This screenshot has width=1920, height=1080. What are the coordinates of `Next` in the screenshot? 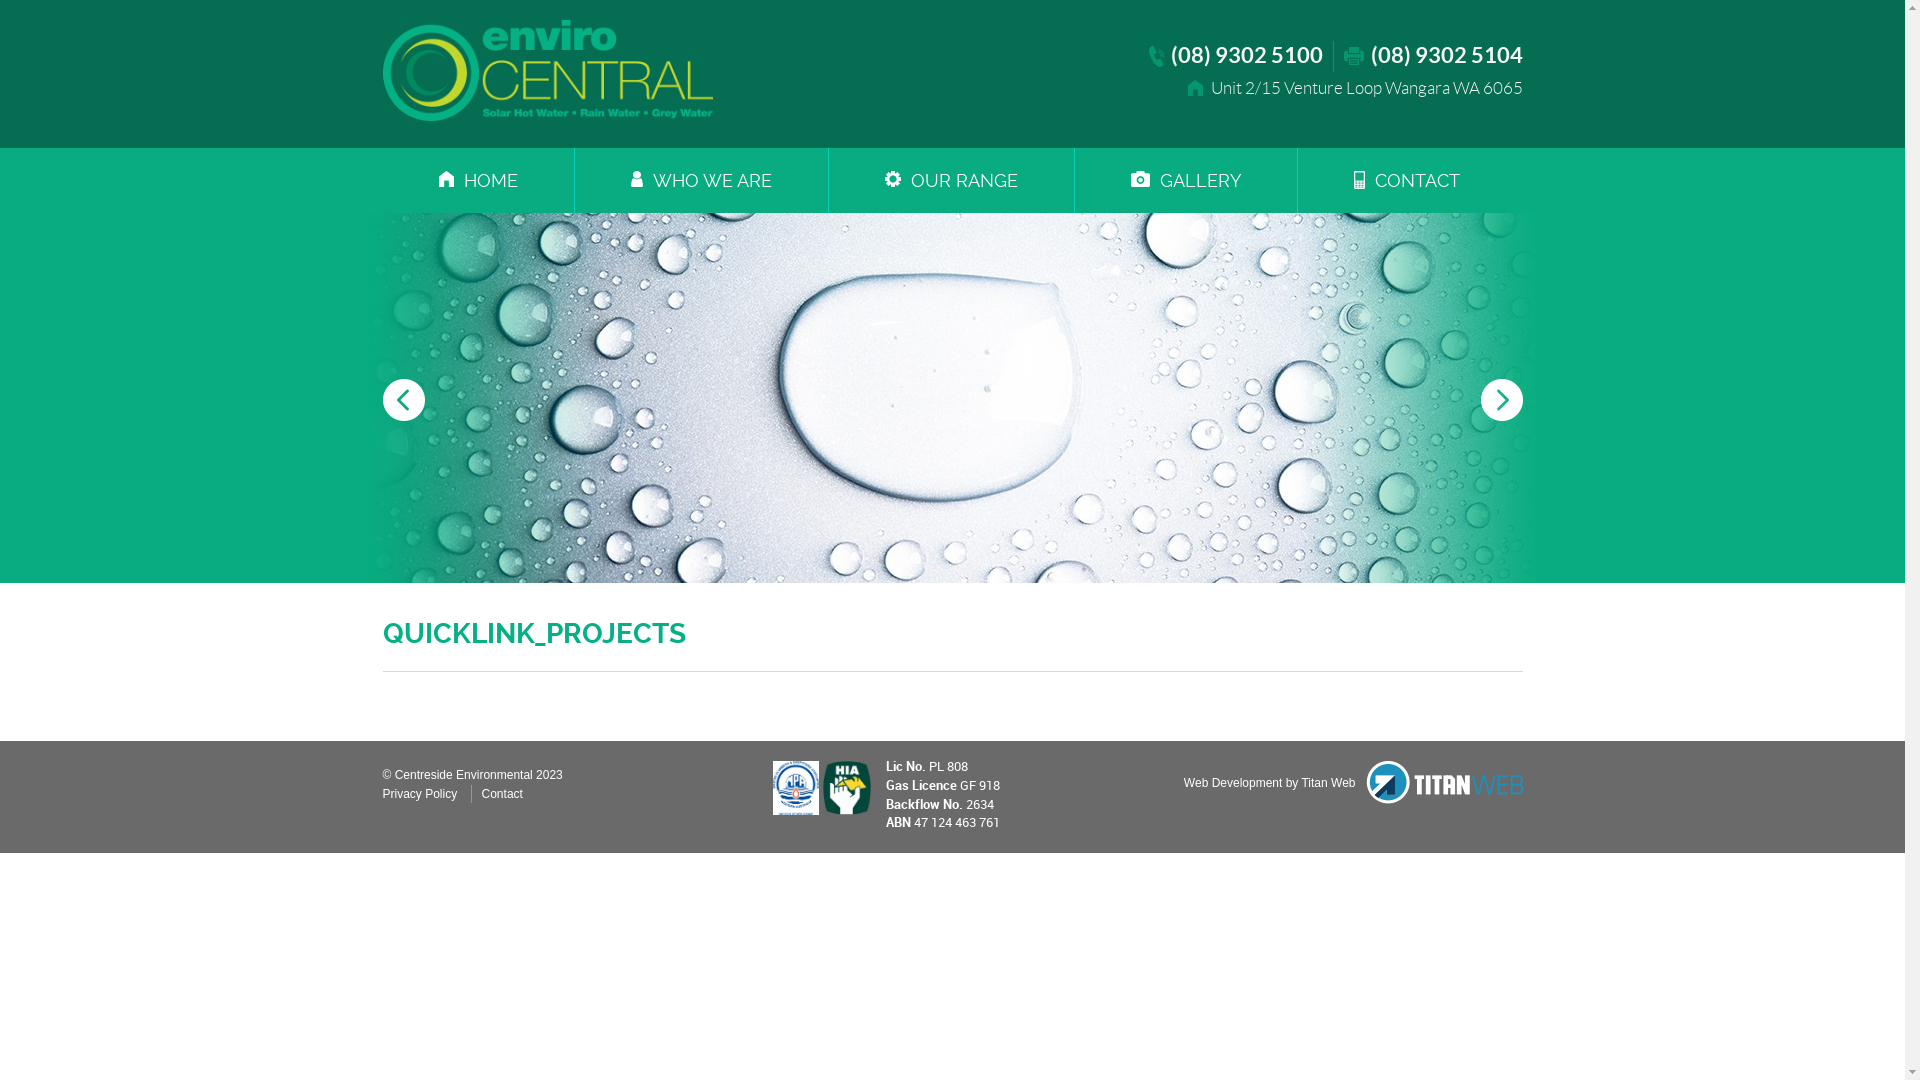 It's located at (1501, 400).